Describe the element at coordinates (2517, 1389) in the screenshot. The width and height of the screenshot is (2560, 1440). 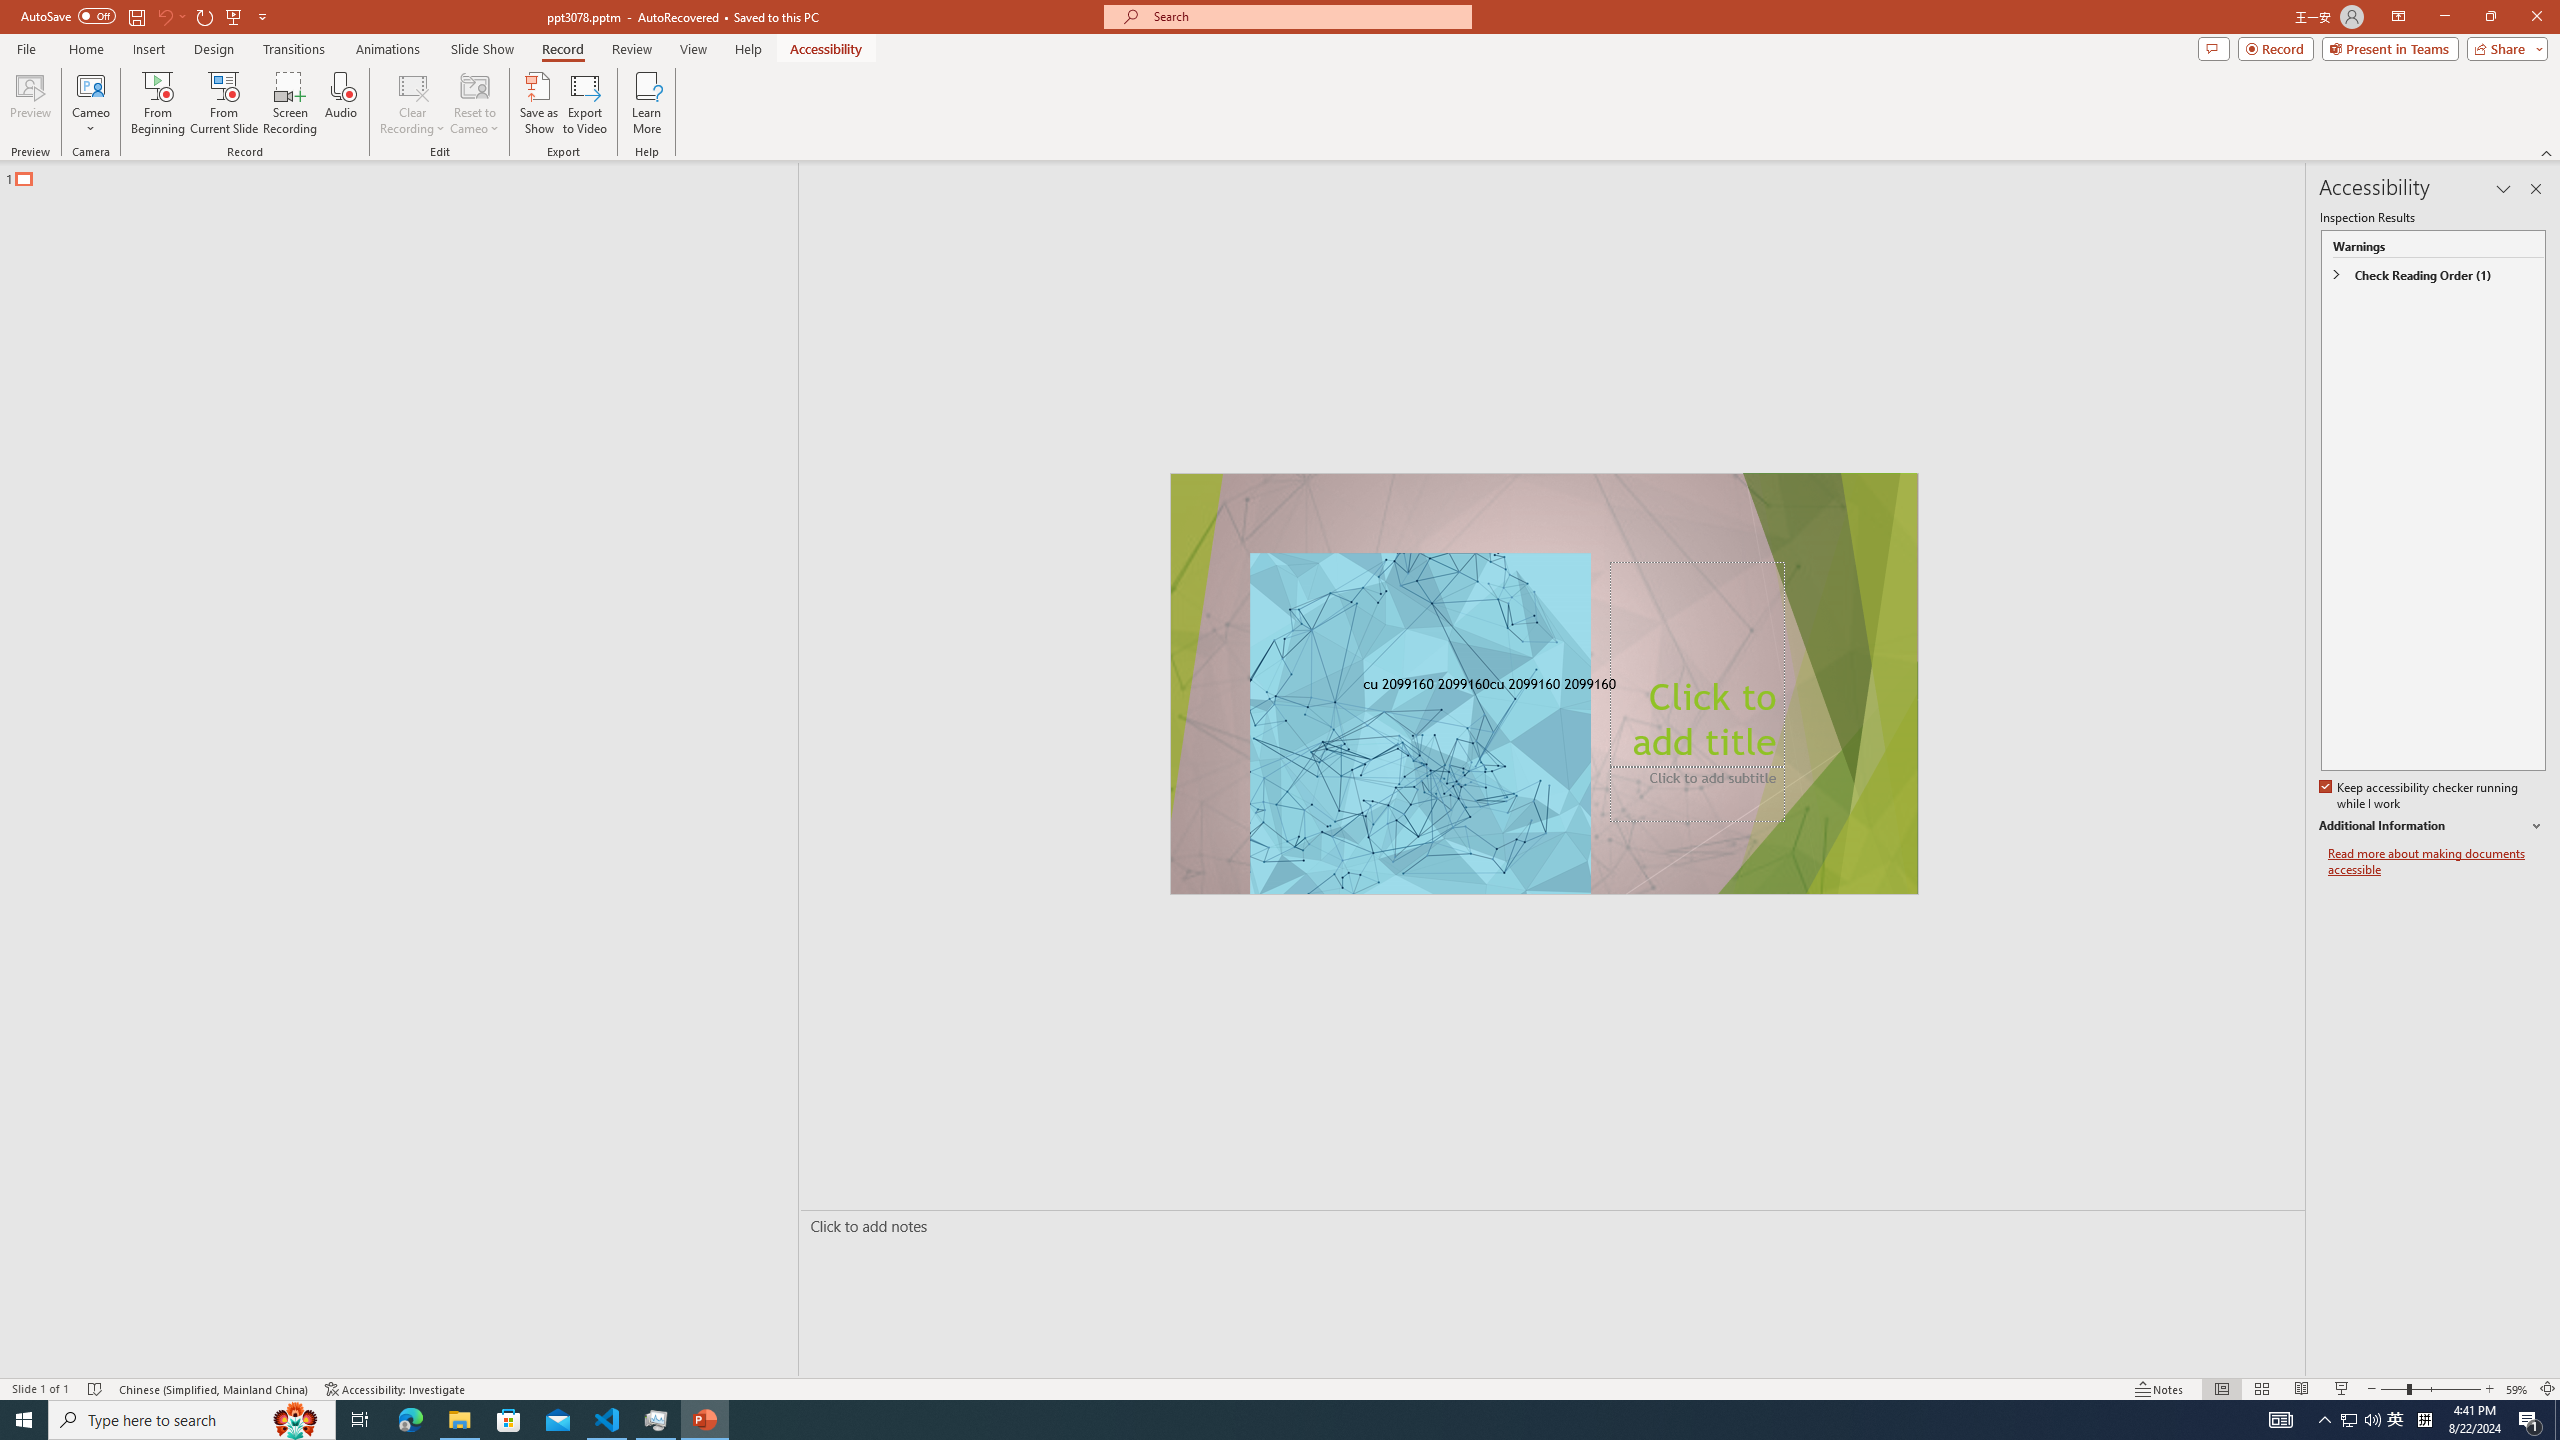
I see `Zoom 59%` at that location.